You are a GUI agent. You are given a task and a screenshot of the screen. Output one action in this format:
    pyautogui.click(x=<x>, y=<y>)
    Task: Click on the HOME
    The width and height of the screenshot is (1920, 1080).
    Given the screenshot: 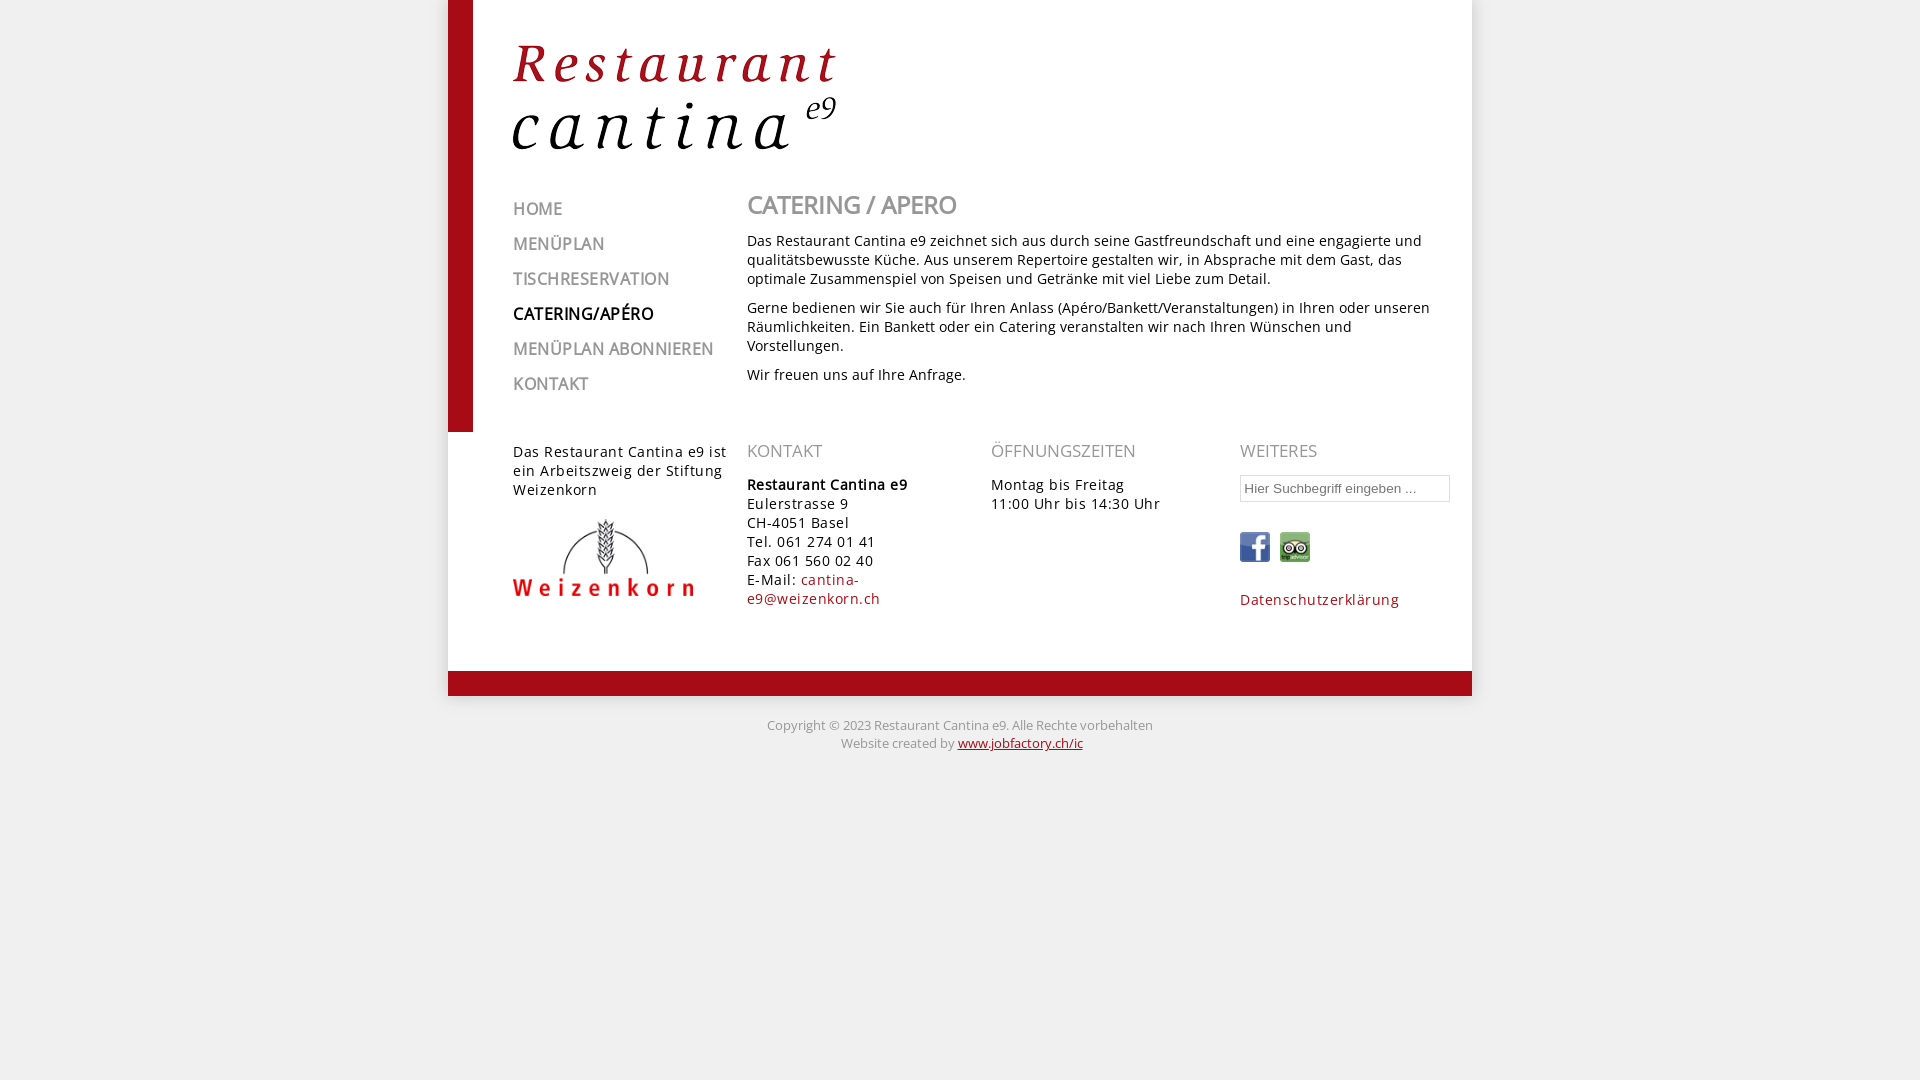 What is the action you would take?
    pyautogui.click(x=622, y=209)
    